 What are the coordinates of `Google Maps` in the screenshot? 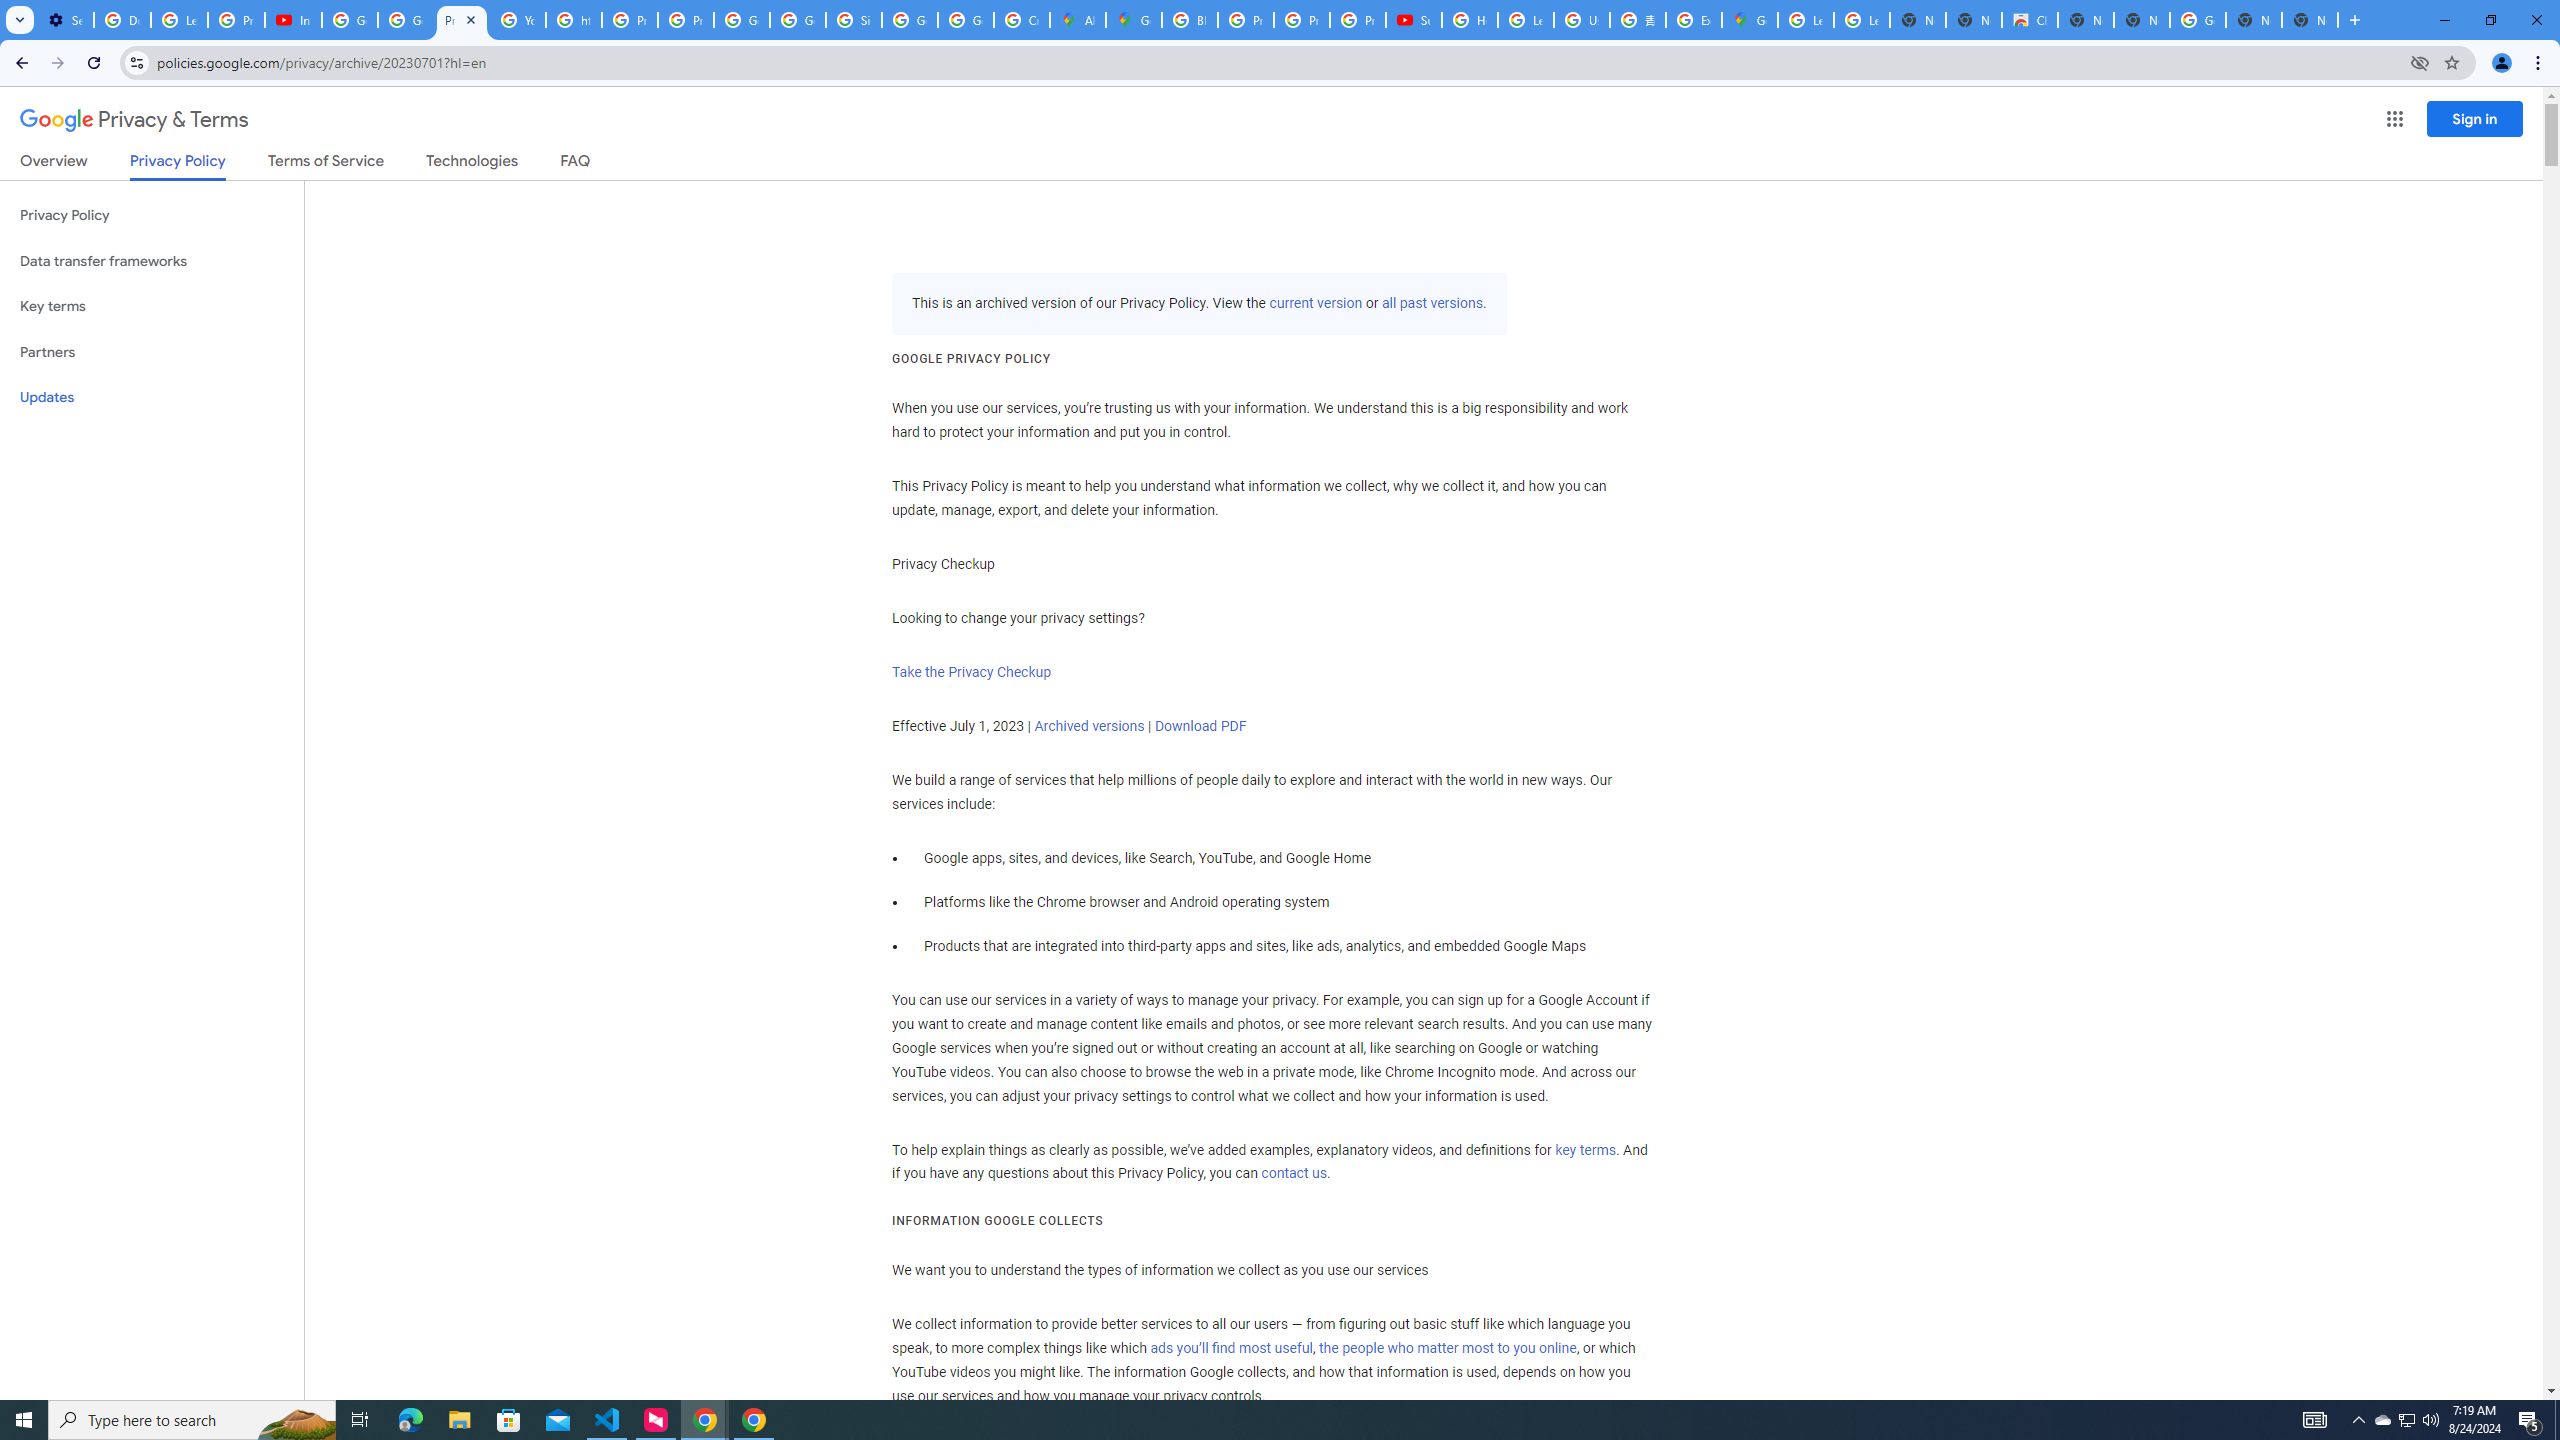 It's located at (1749, 20).